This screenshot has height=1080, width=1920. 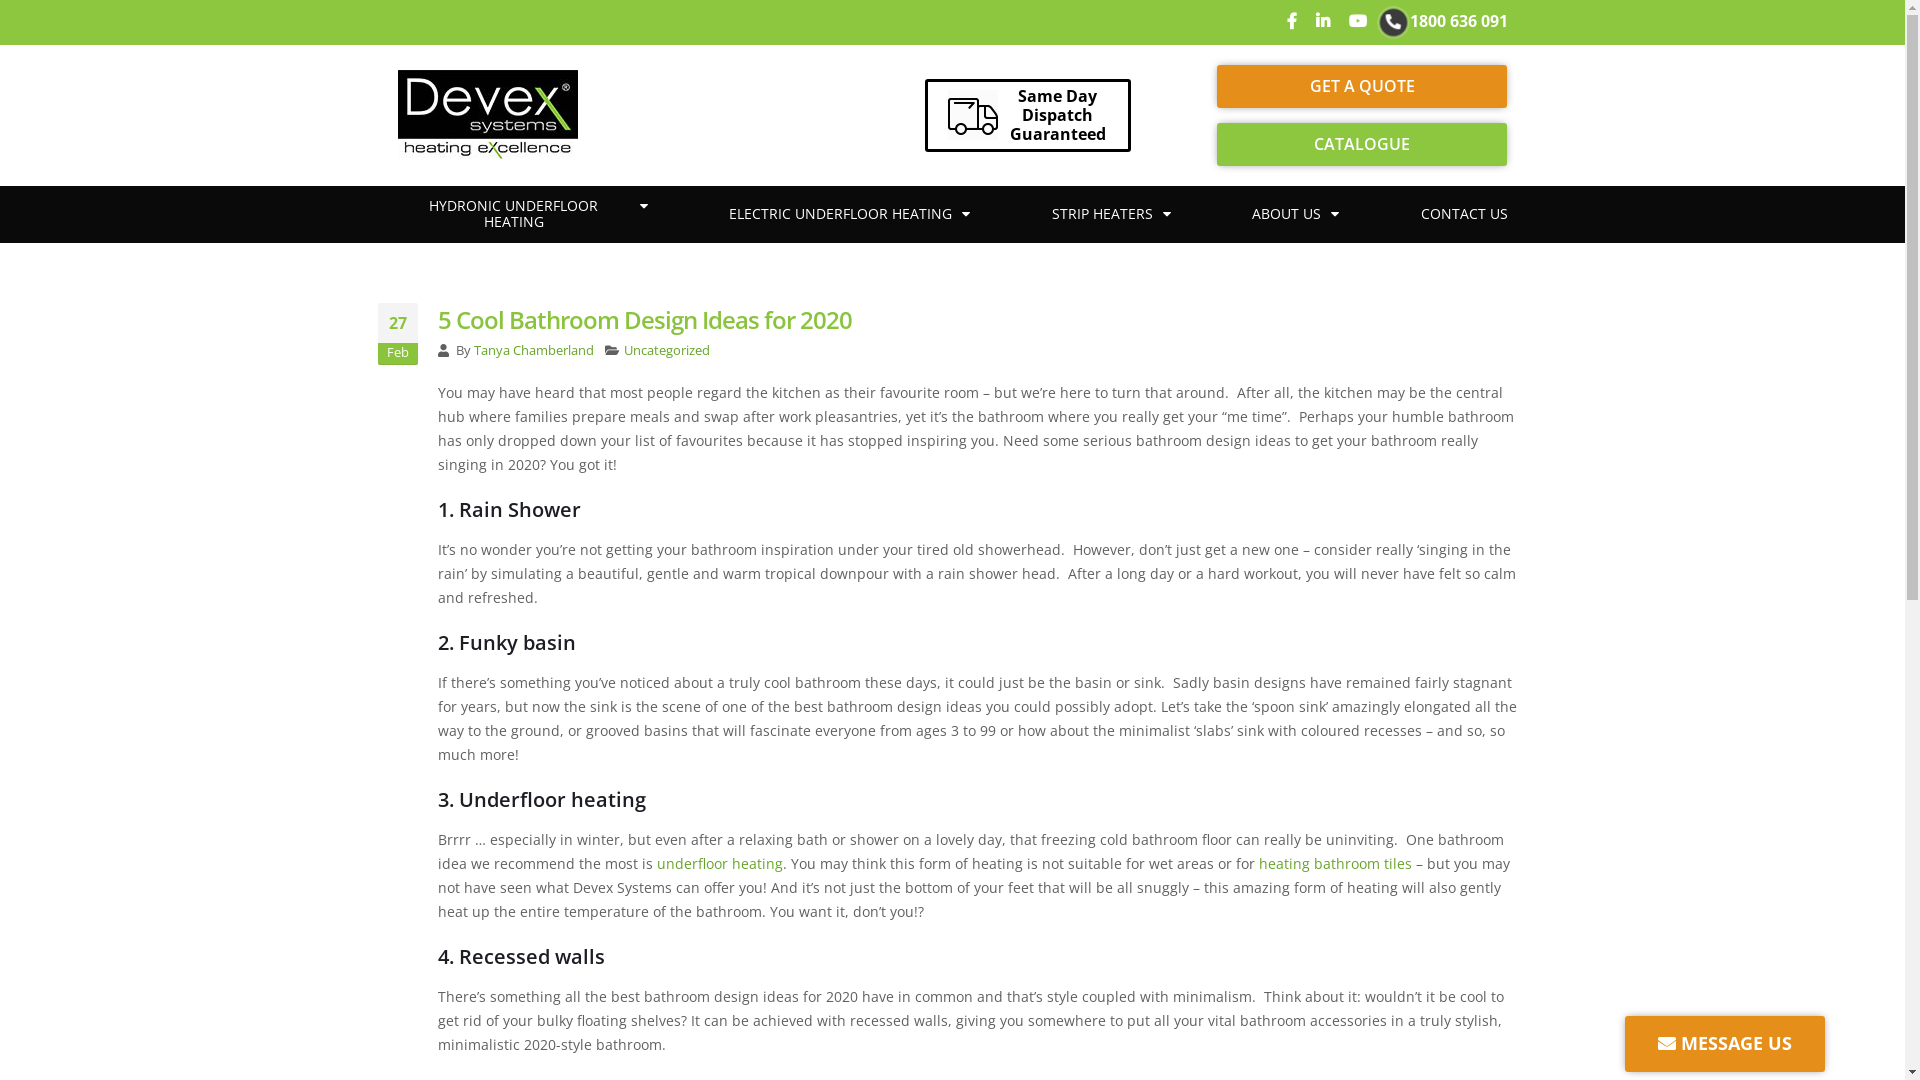 What do you see at coordinates (667, 350) in the screenshot?
I see `Uncategorized` at bounding box center [667, 350].